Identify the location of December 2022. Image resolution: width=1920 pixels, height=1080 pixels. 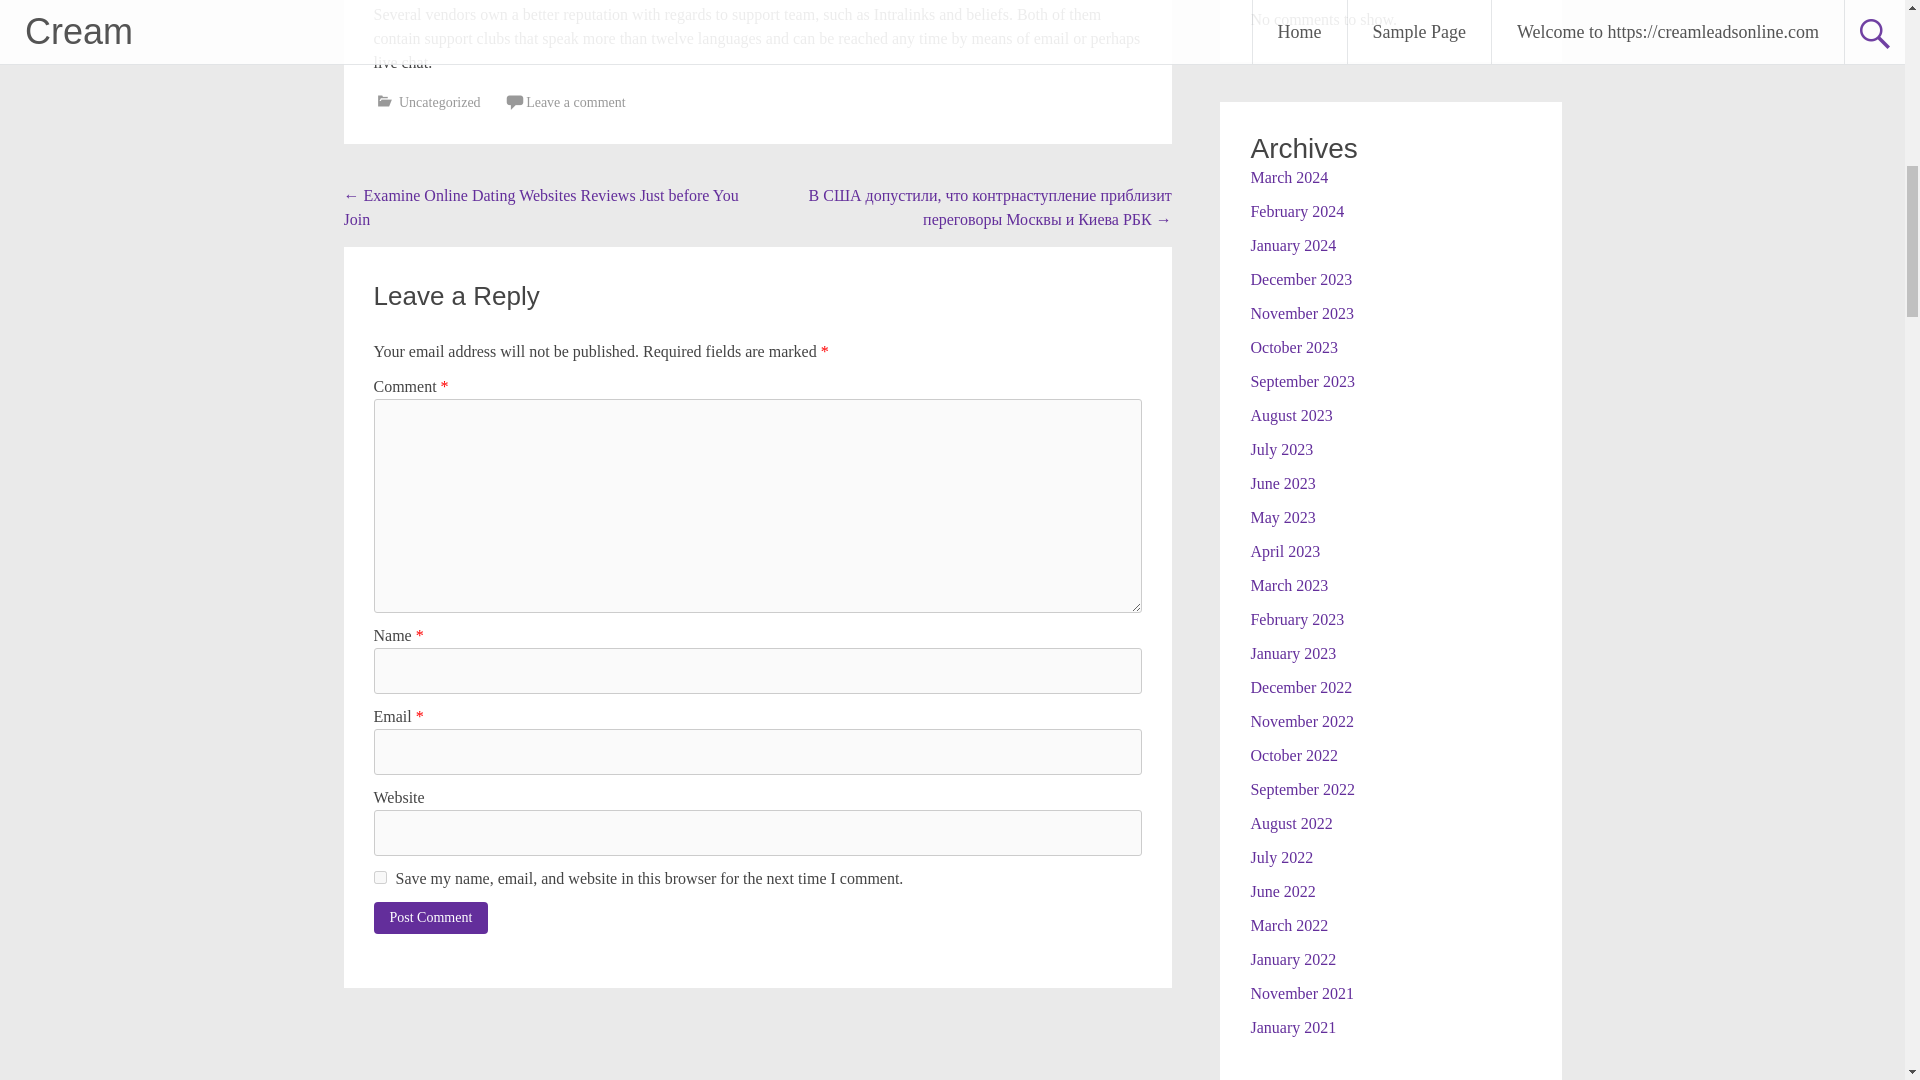
(1300, 686).